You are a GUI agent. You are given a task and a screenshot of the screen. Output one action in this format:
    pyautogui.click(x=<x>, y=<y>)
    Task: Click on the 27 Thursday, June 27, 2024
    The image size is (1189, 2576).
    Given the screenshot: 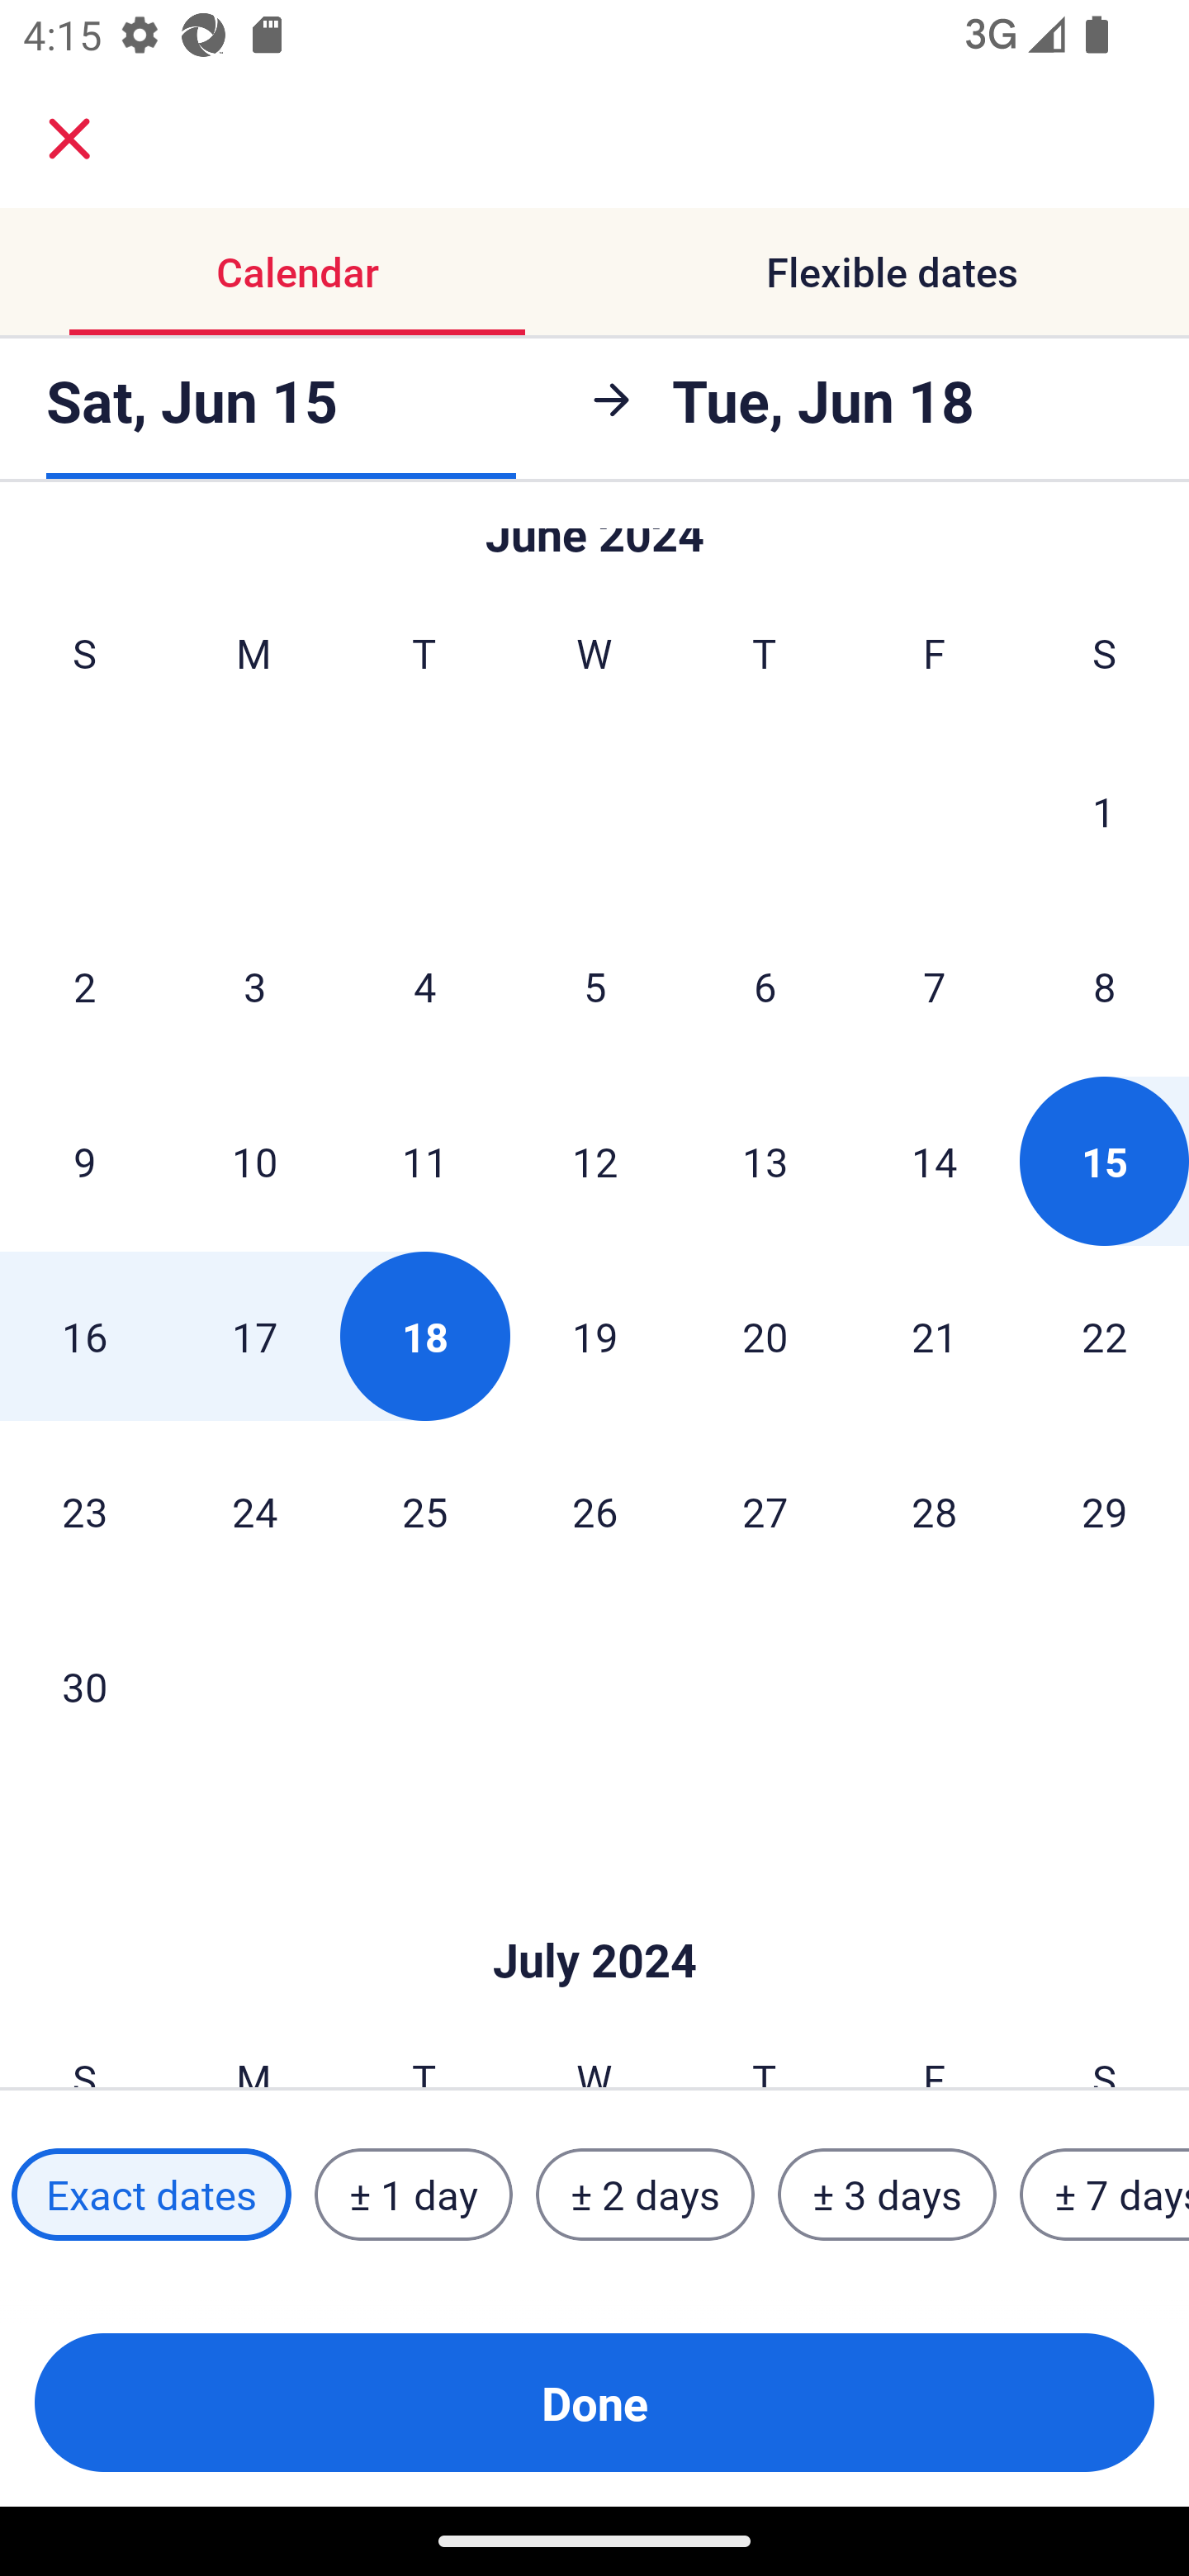 What is the action you would take?
    pyautogui.click(x=765, y=1512)
    